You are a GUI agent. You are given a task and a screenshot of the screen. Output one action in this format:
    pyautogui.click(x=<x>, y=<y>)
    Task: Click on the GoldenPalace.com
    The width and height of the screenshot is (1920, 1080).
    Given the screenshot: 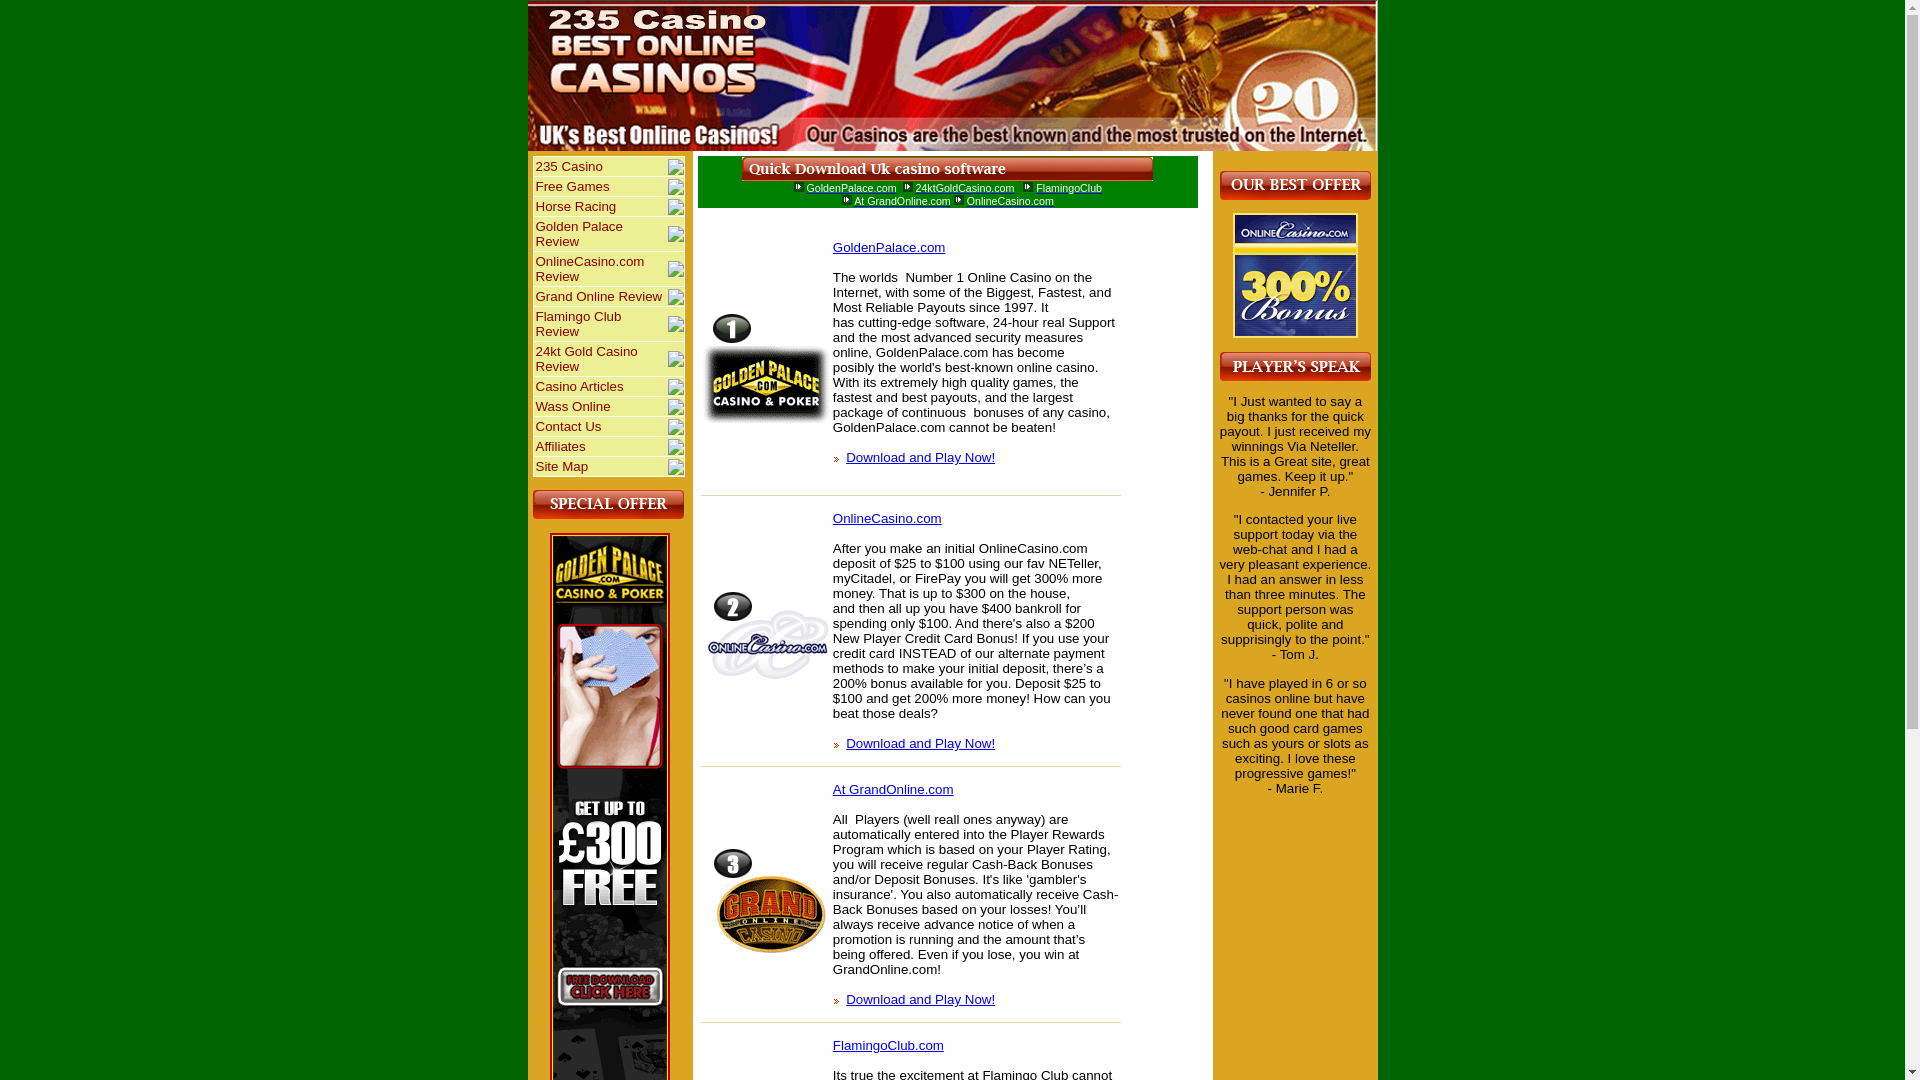 What is the action you would take?
    pyautogui.click(x=890, y=248)
    